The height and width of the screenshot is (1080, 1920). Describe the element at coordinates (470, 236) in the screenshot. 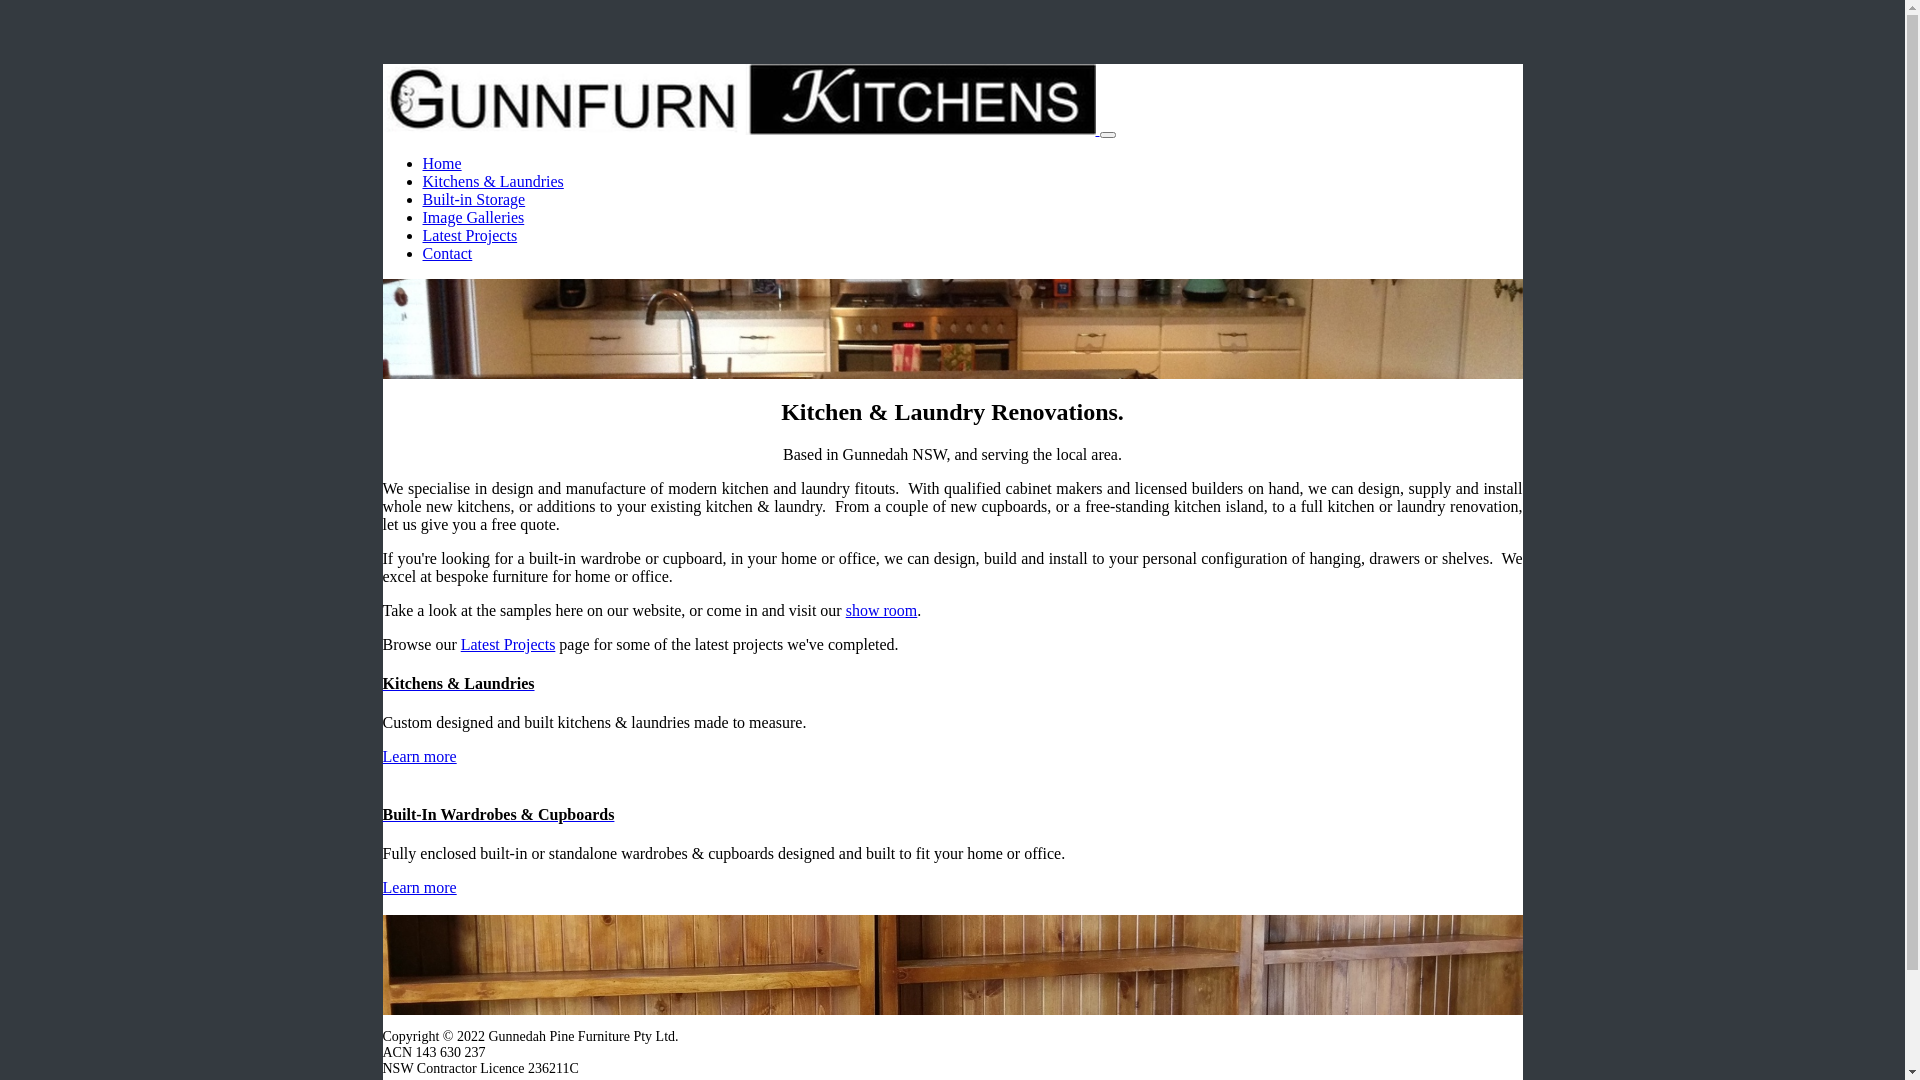

I see `Latest Projects` at that location.